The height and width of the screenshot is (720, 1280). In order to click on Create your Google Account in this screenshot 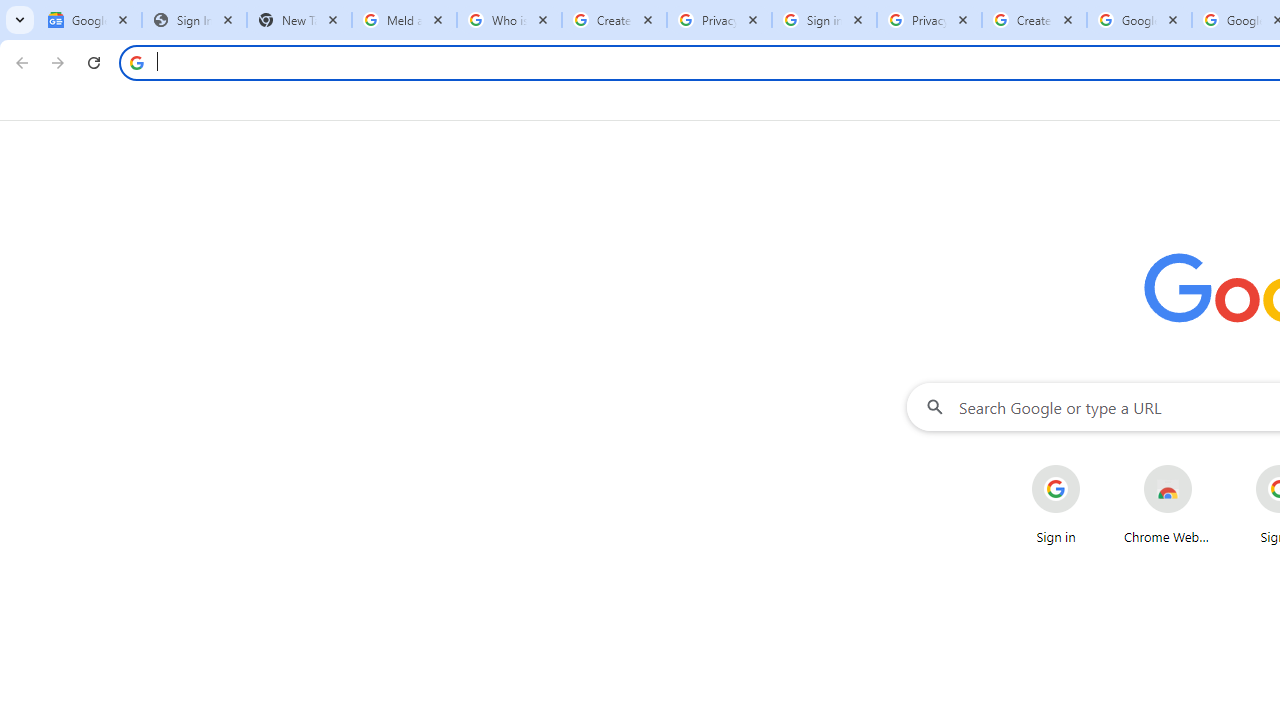, I will do `click(614, 20)`.